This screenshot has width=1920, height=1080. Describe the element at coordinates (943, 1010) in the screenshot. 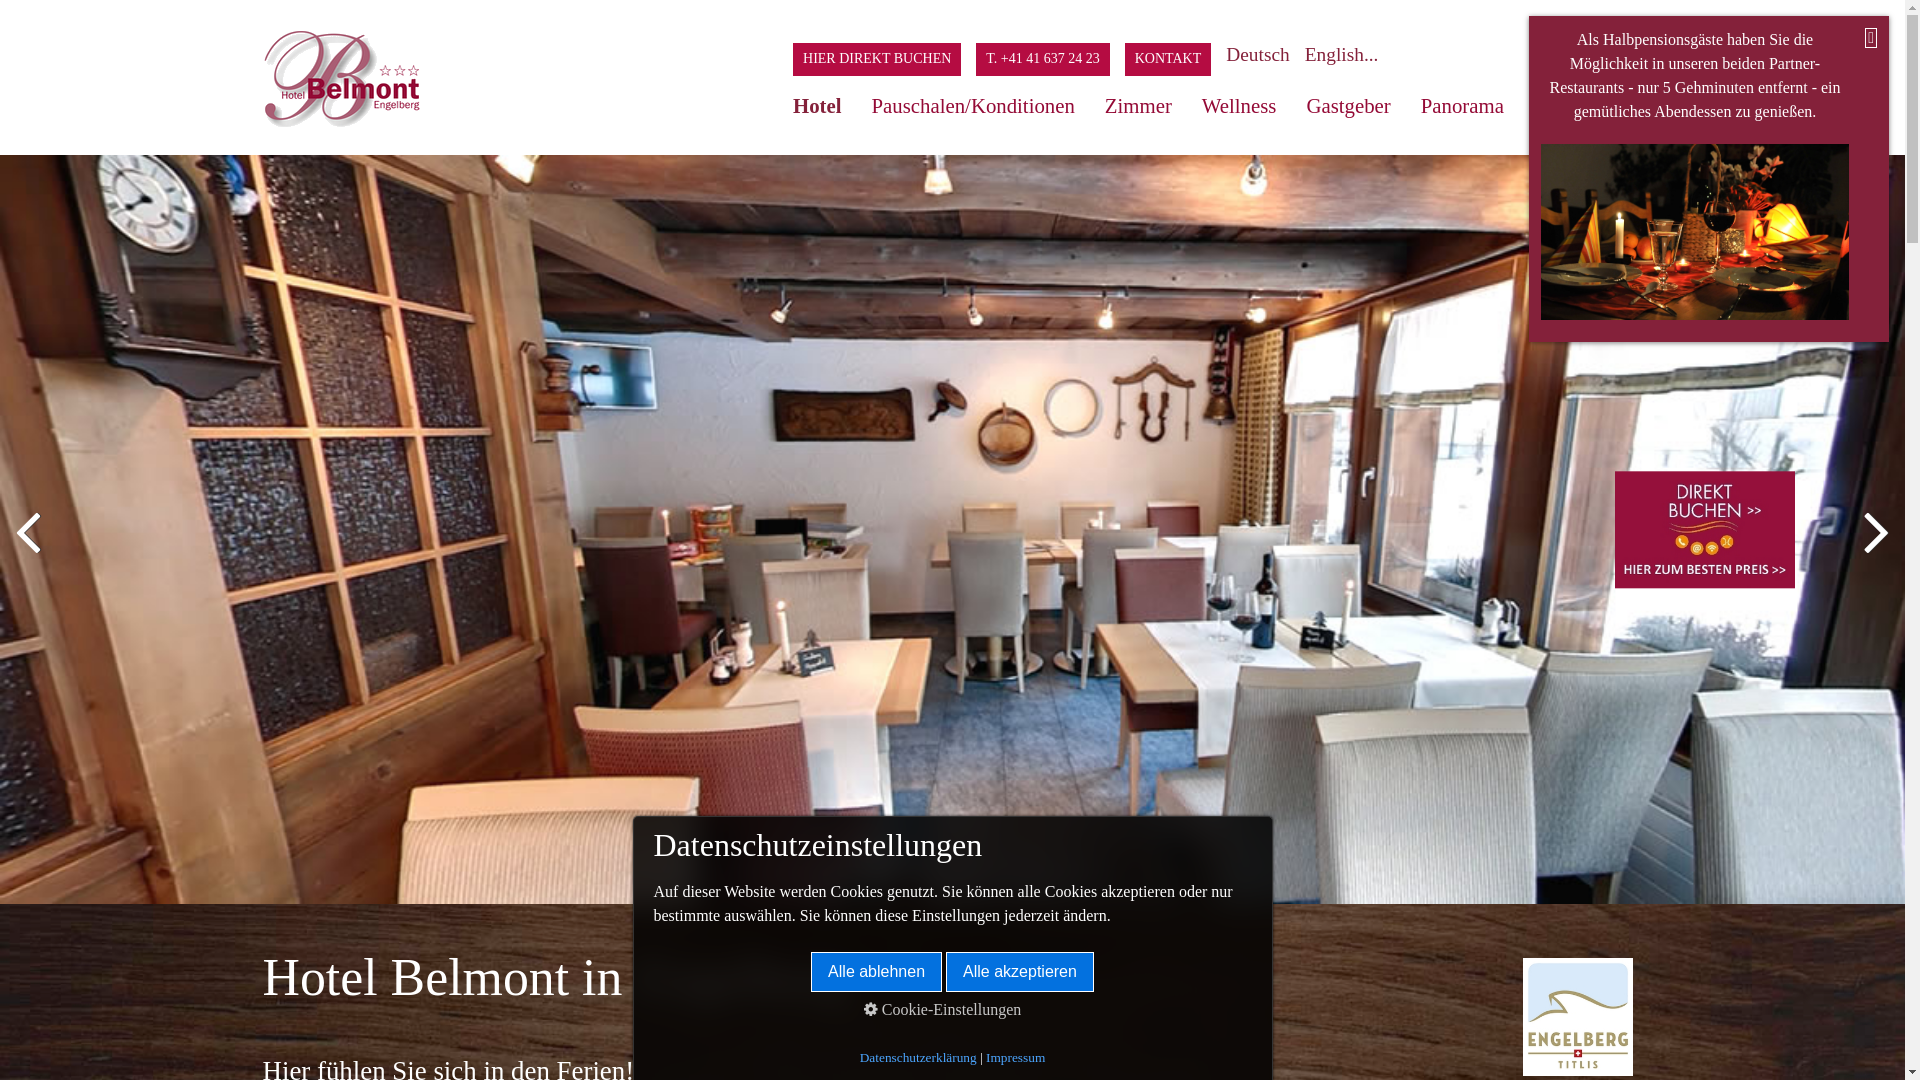

I see `Cookie-Einstellungen` at that location.